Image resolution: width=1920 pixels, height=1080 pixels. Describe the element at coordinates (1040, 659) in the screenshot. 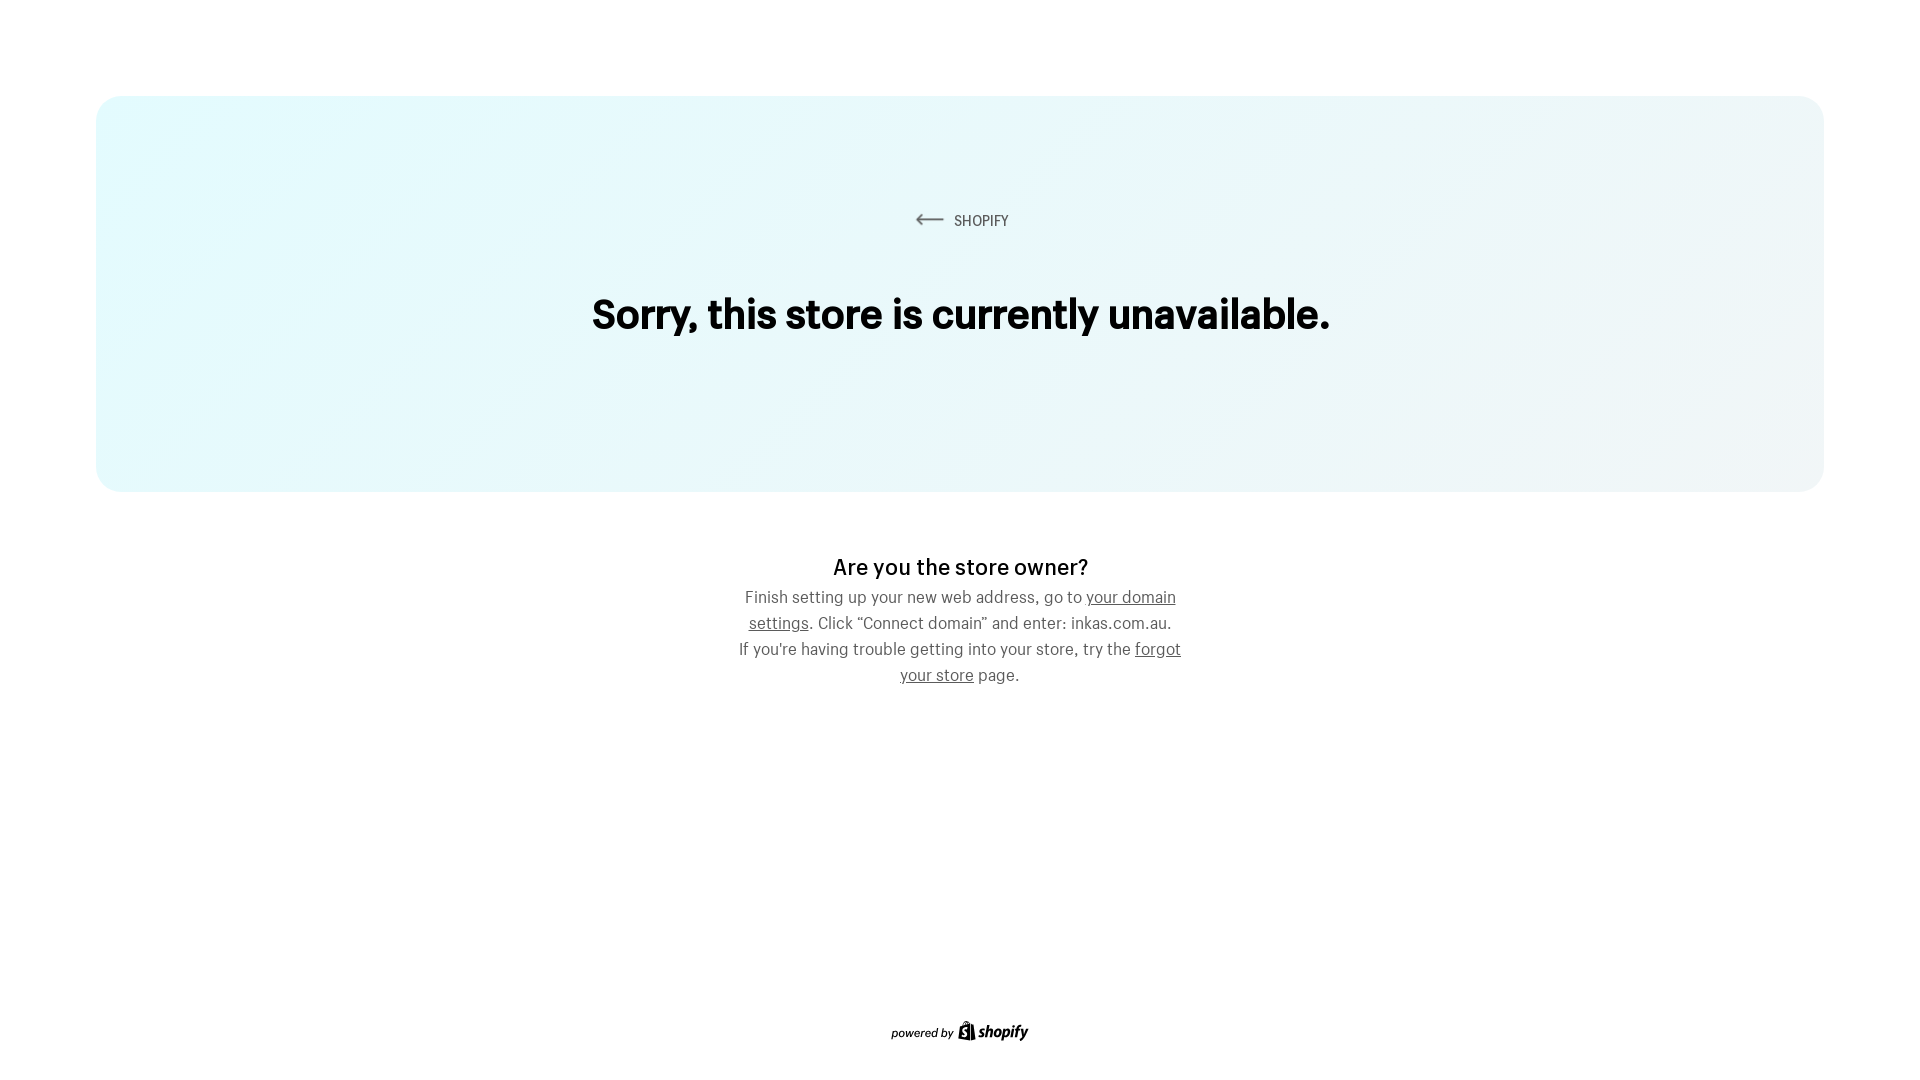

I see `forgot your store` at that location.